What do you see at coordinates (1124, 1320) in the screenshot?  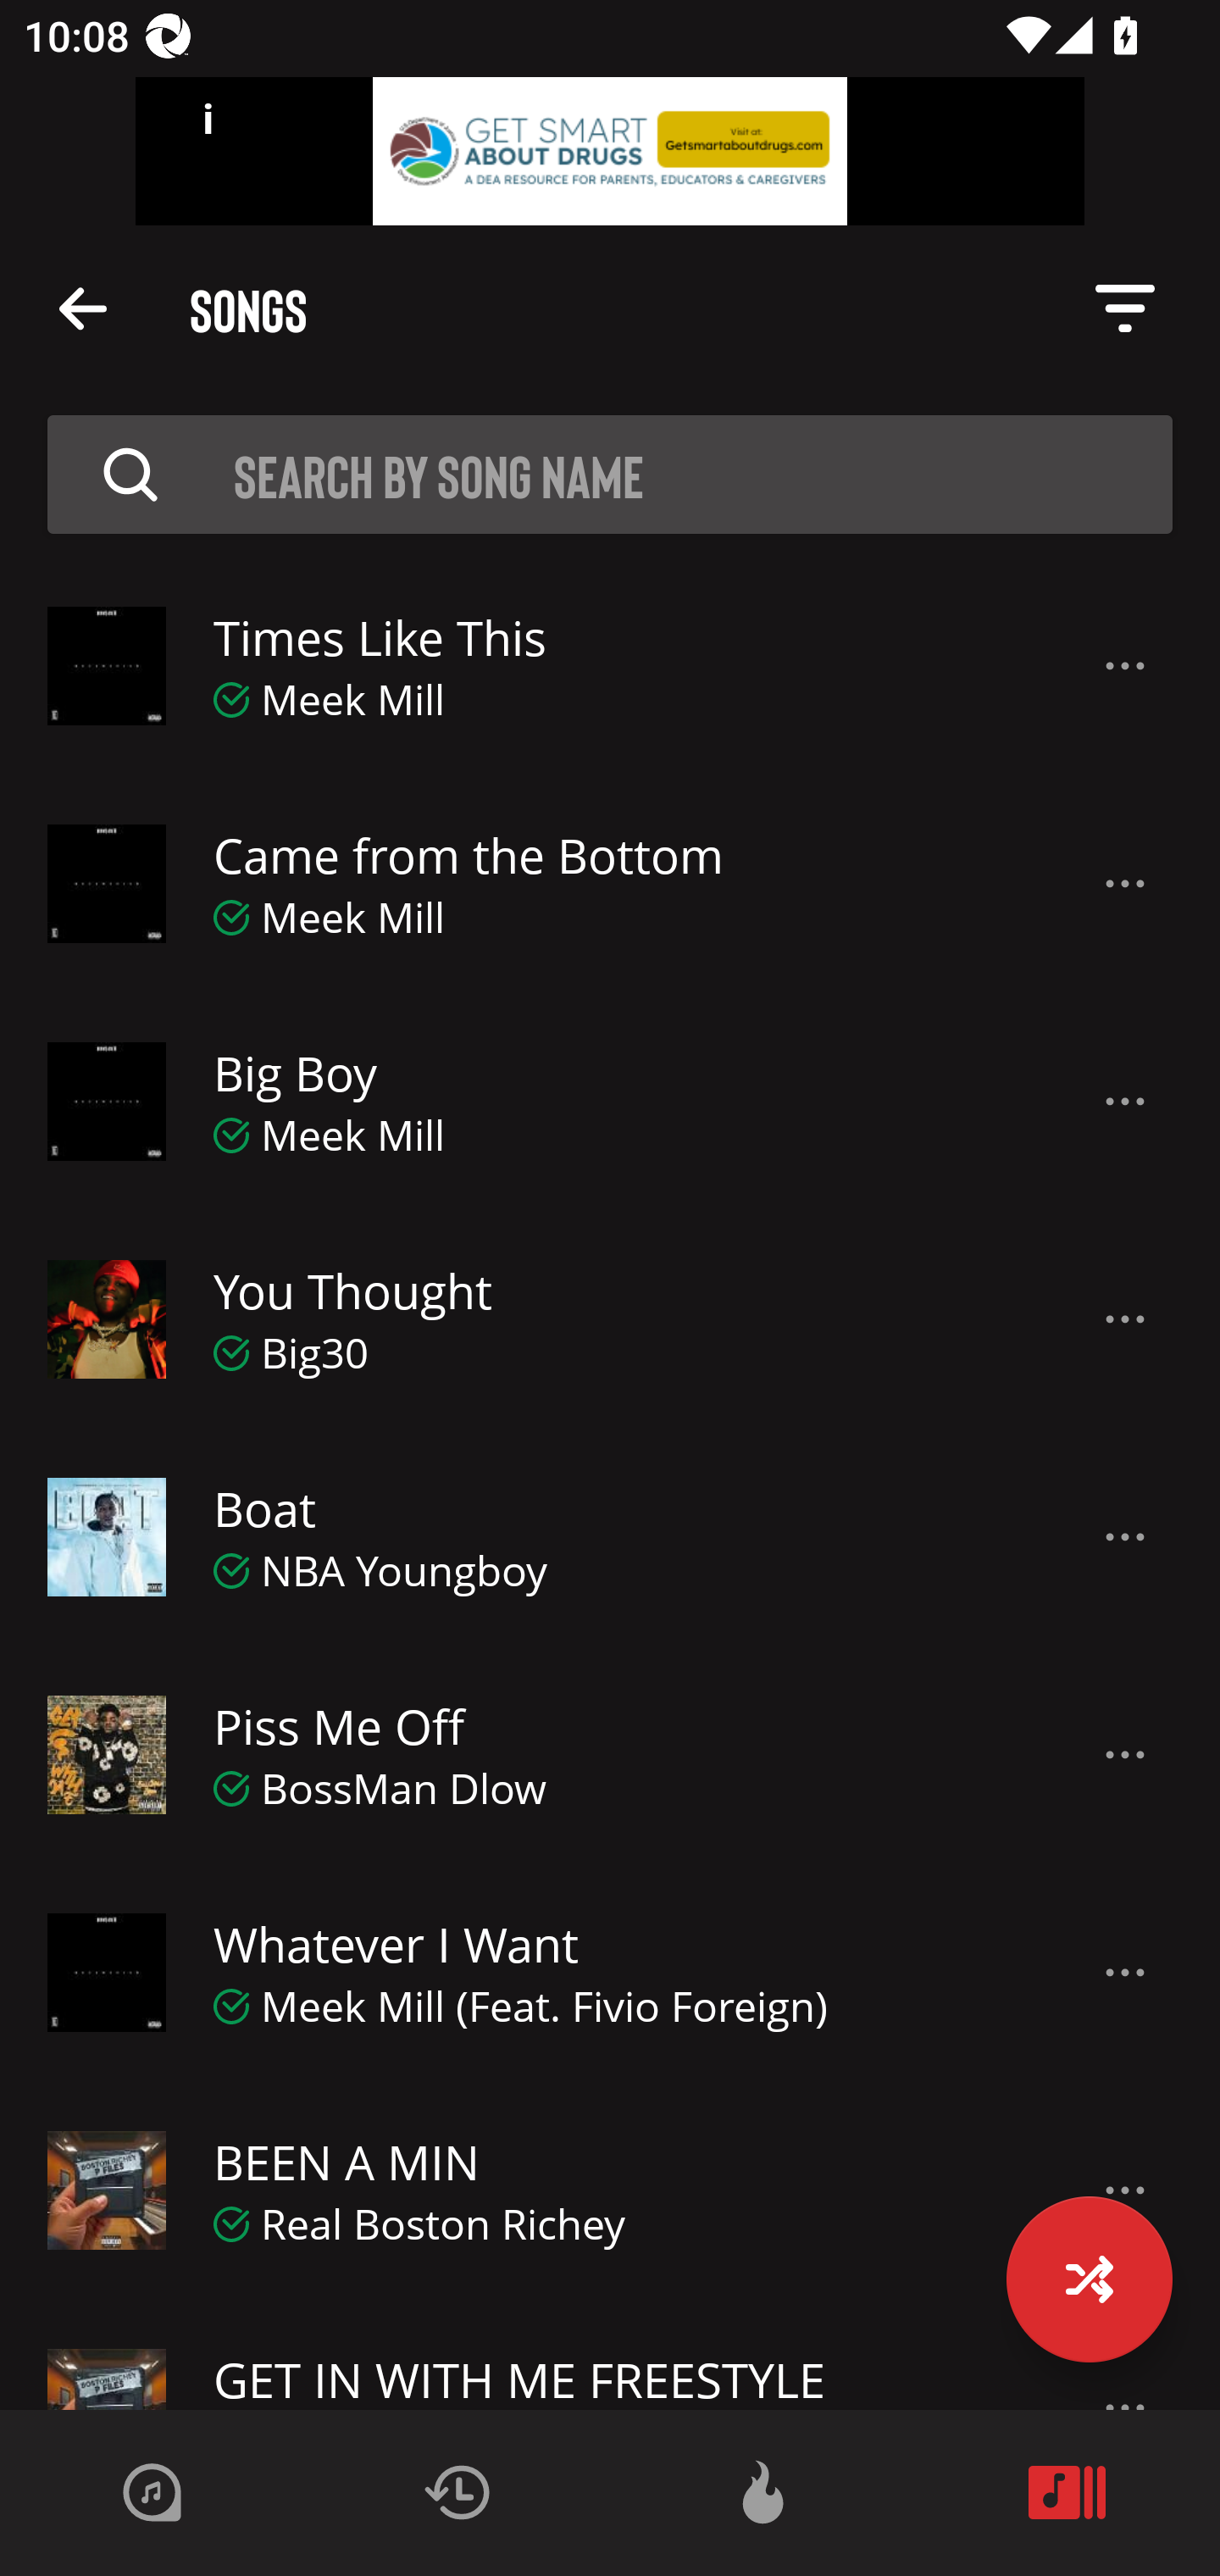 I see `Description` at bounding box center [1124, 1320].